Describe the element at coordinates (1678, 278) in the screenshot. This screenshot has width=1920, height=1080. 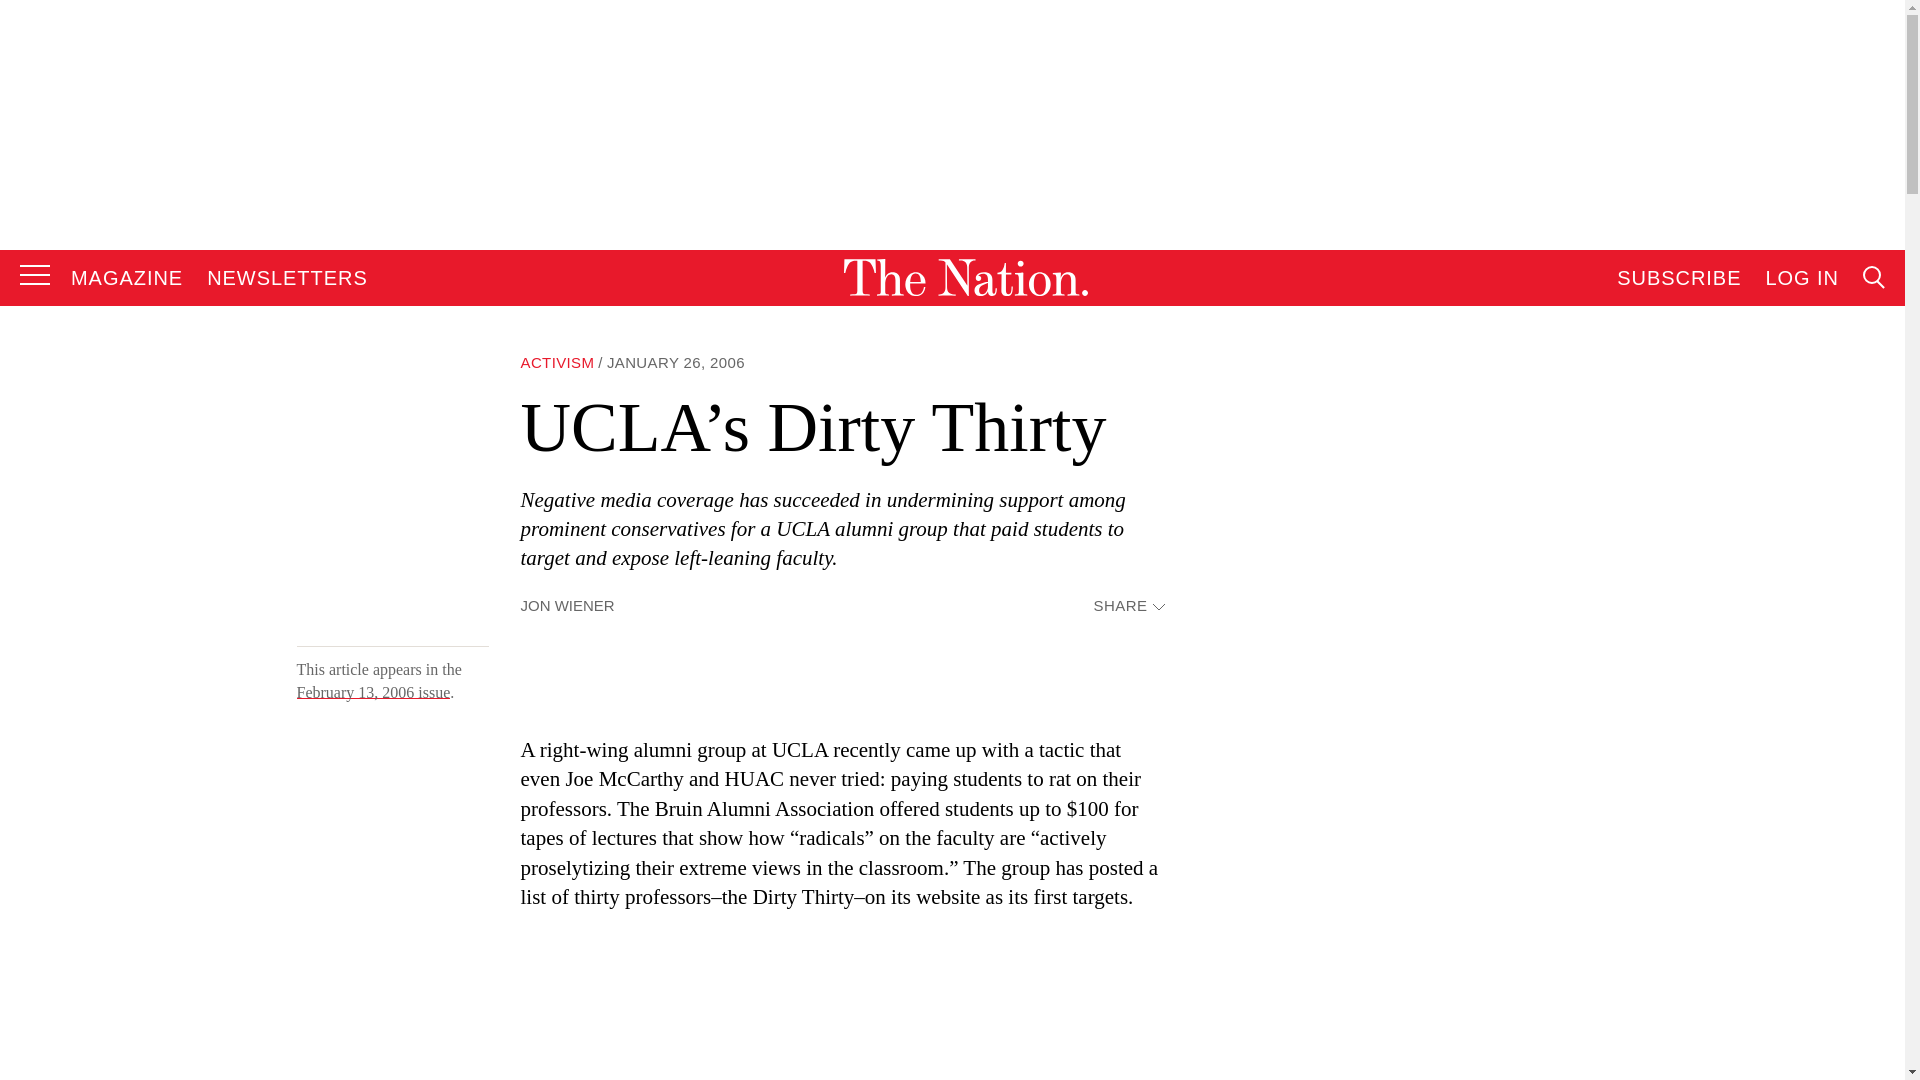
I see `SUBSCRIBE` at that location.